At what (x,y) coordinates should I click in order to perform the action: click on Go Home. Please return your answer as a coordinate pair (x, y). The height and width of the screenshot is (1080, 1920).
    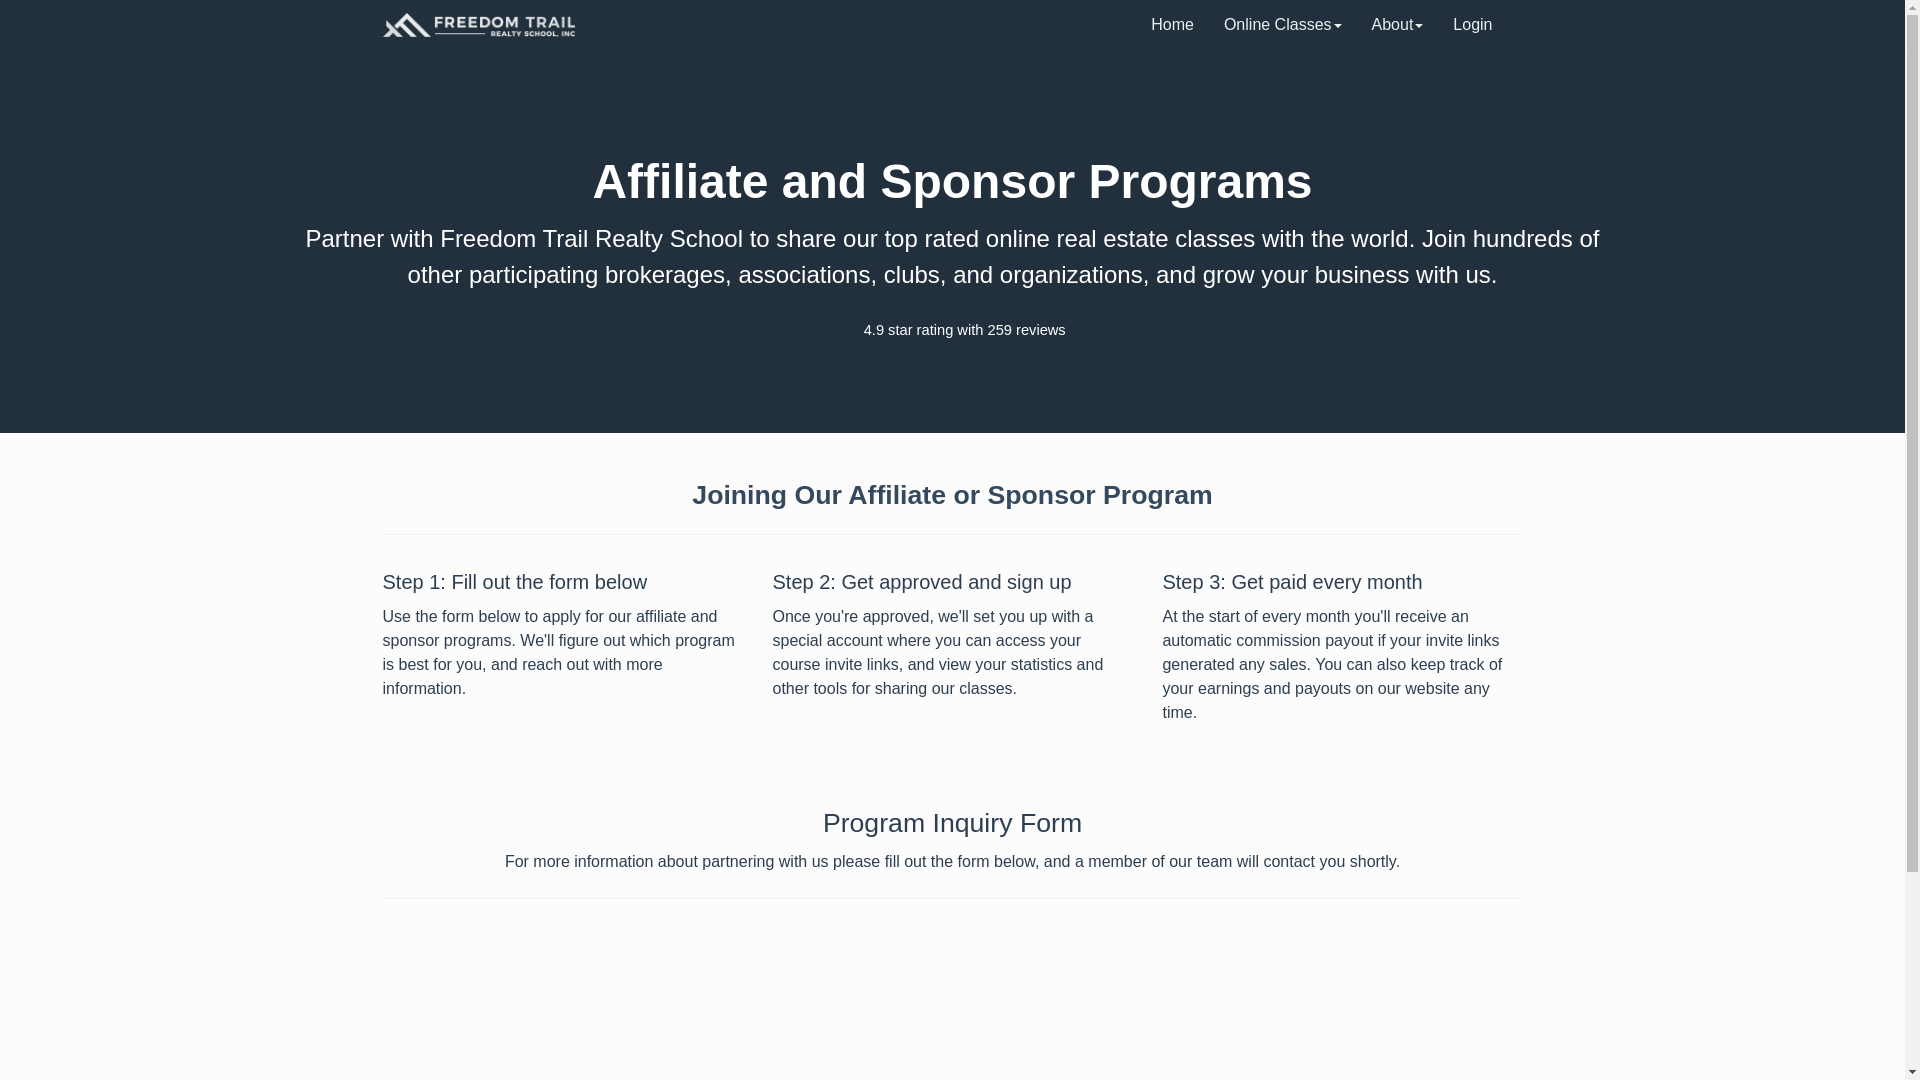
    Looking at the image, I should click on (478, 24).